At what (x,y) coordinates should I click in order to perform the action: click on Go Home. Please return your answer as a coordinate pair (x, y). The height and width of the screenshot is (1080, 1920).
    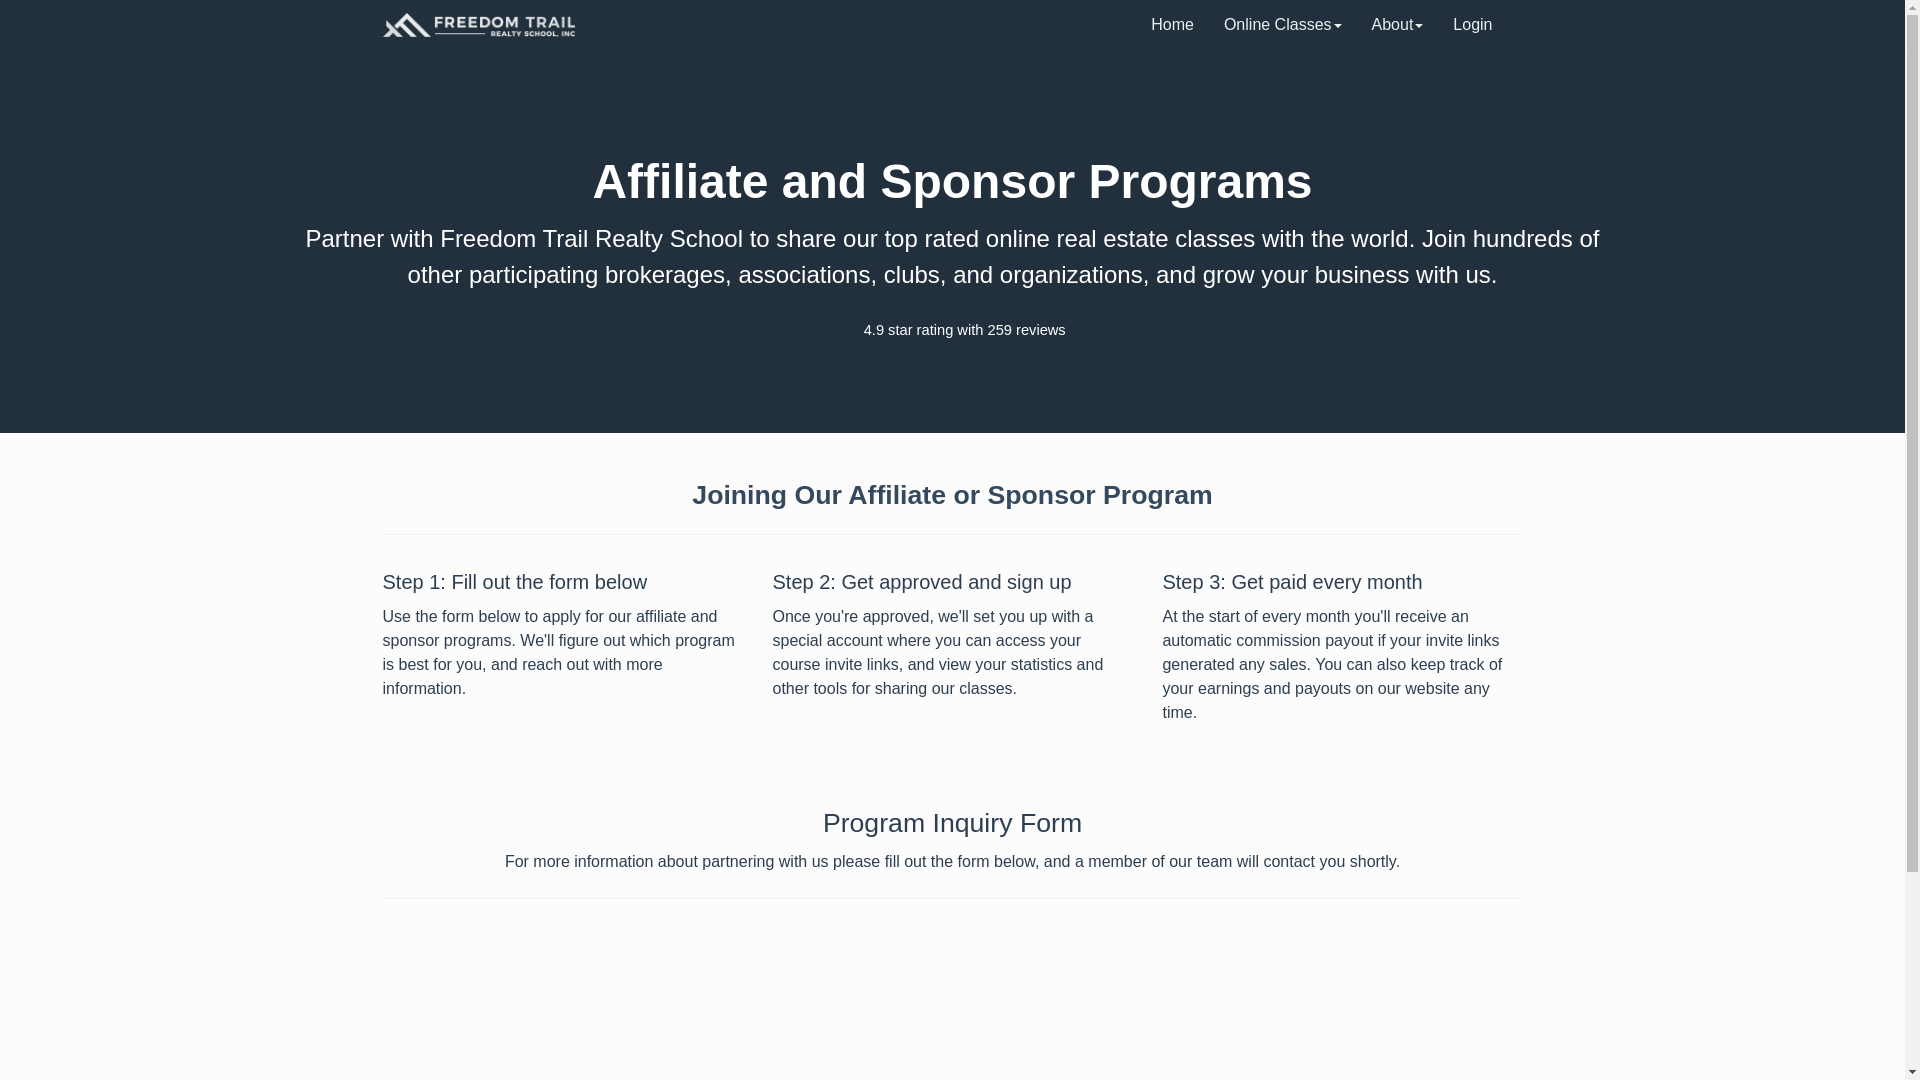
    Looking at the image, I should click on (478, 24).